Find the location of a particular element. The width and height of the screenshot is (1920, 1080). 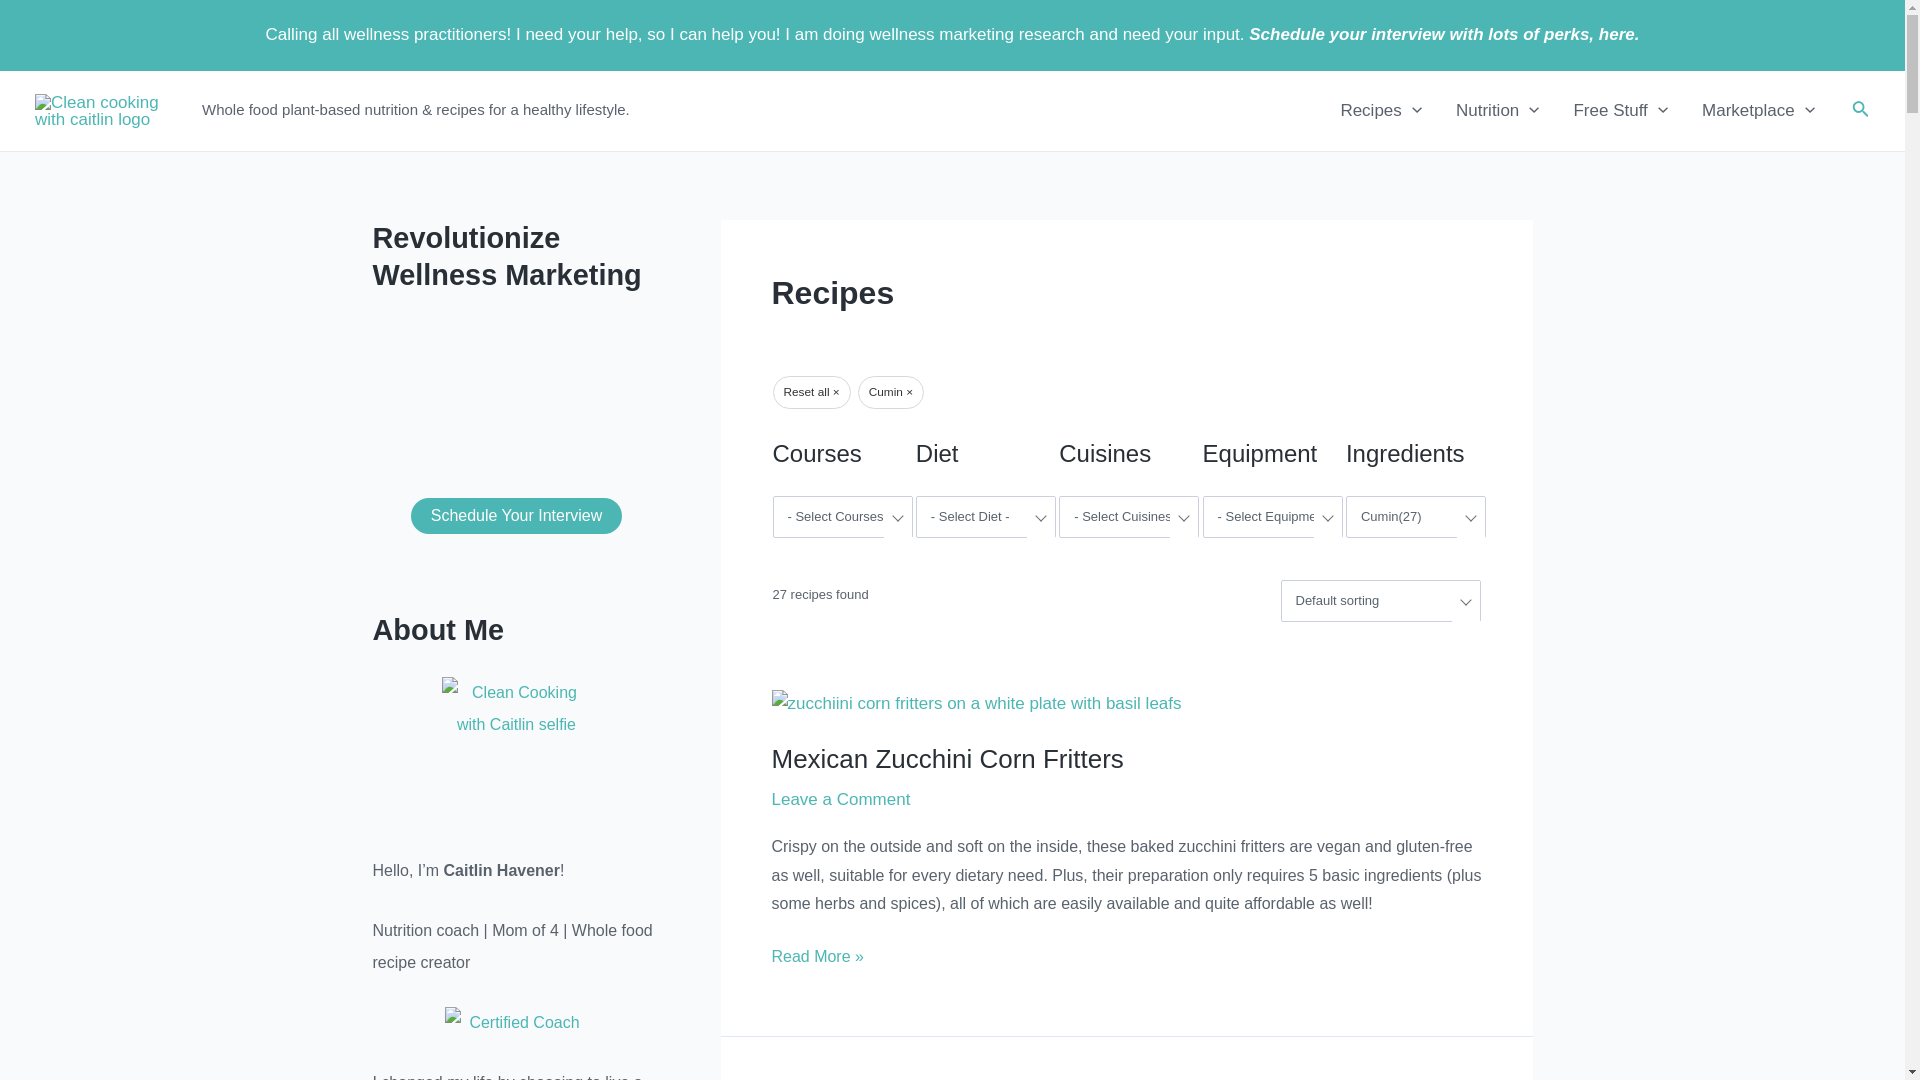

Recipes is located at coordinates (1380, 111).